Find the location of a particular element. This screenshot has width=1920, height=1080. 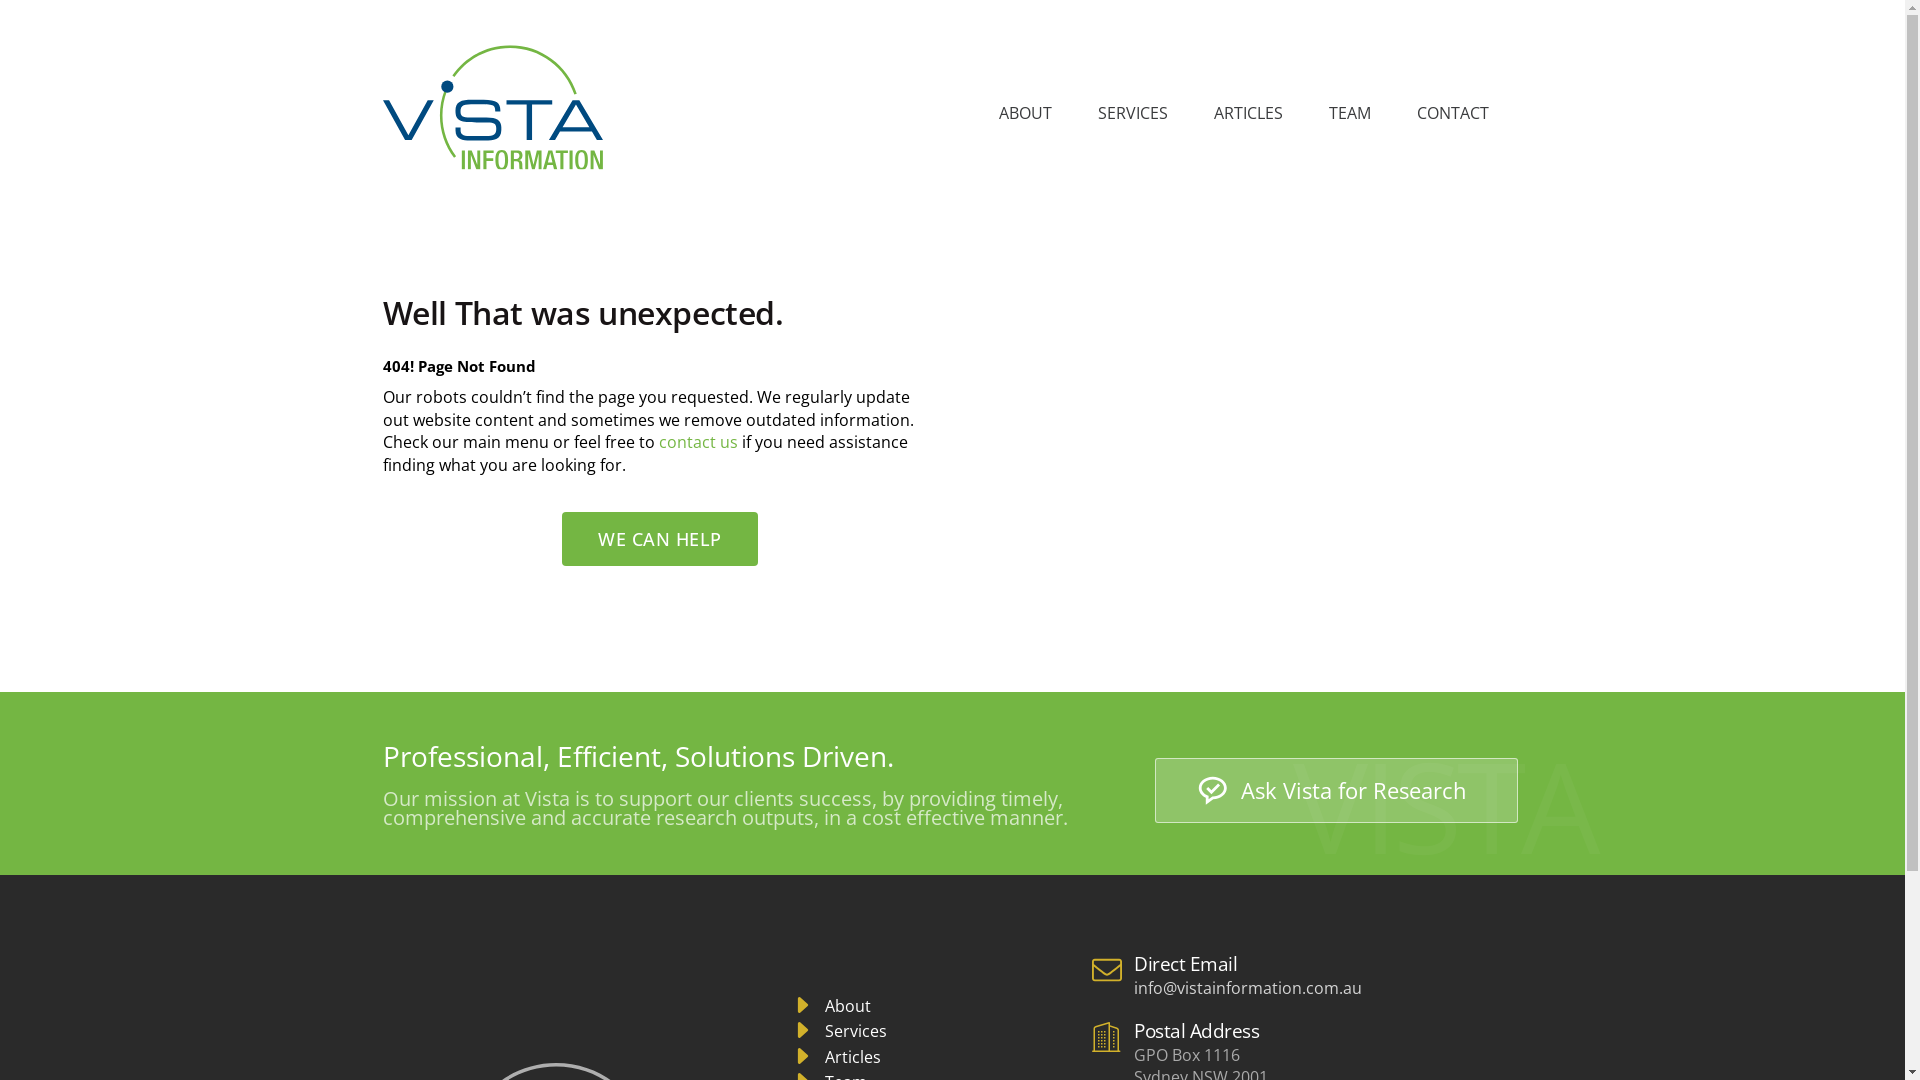

Ask Vista for Research is located at coordinates (1336, 790).